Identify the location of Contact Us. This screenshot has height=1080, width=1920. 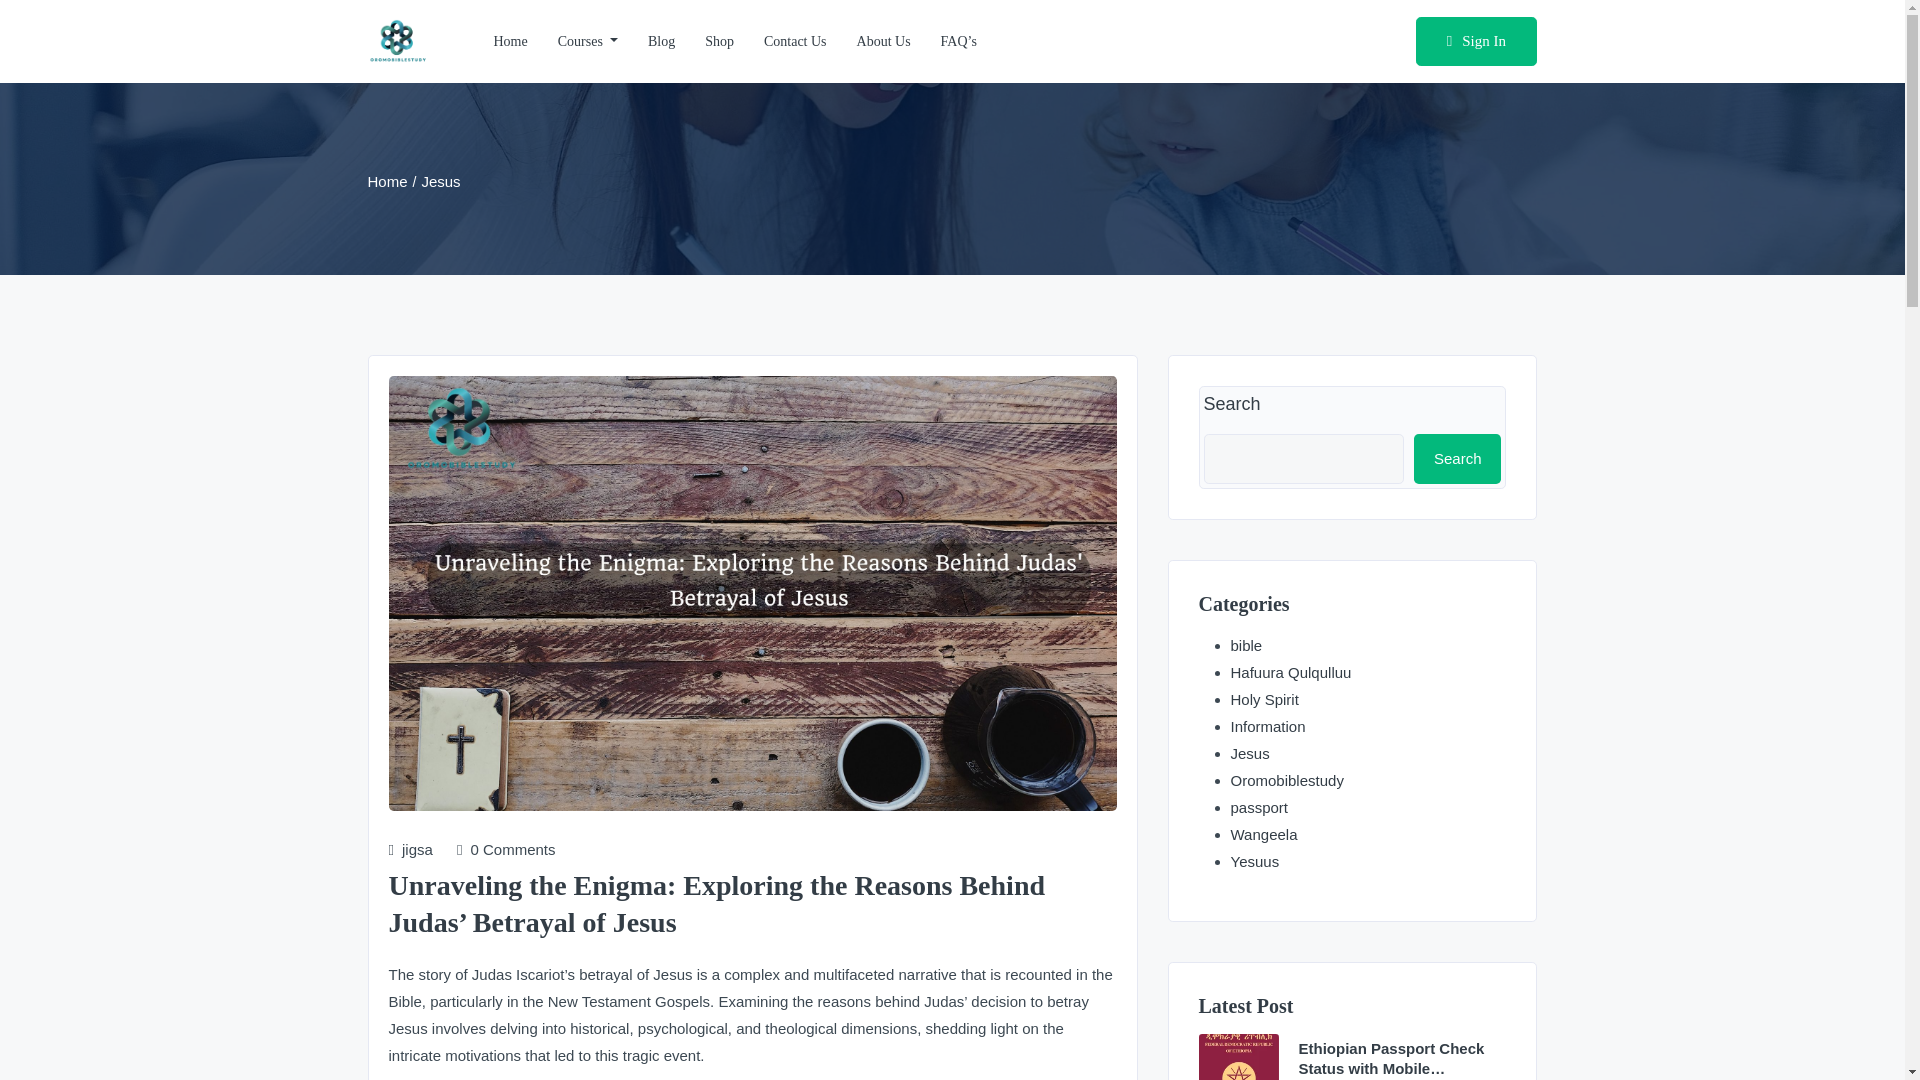
(795, 42).